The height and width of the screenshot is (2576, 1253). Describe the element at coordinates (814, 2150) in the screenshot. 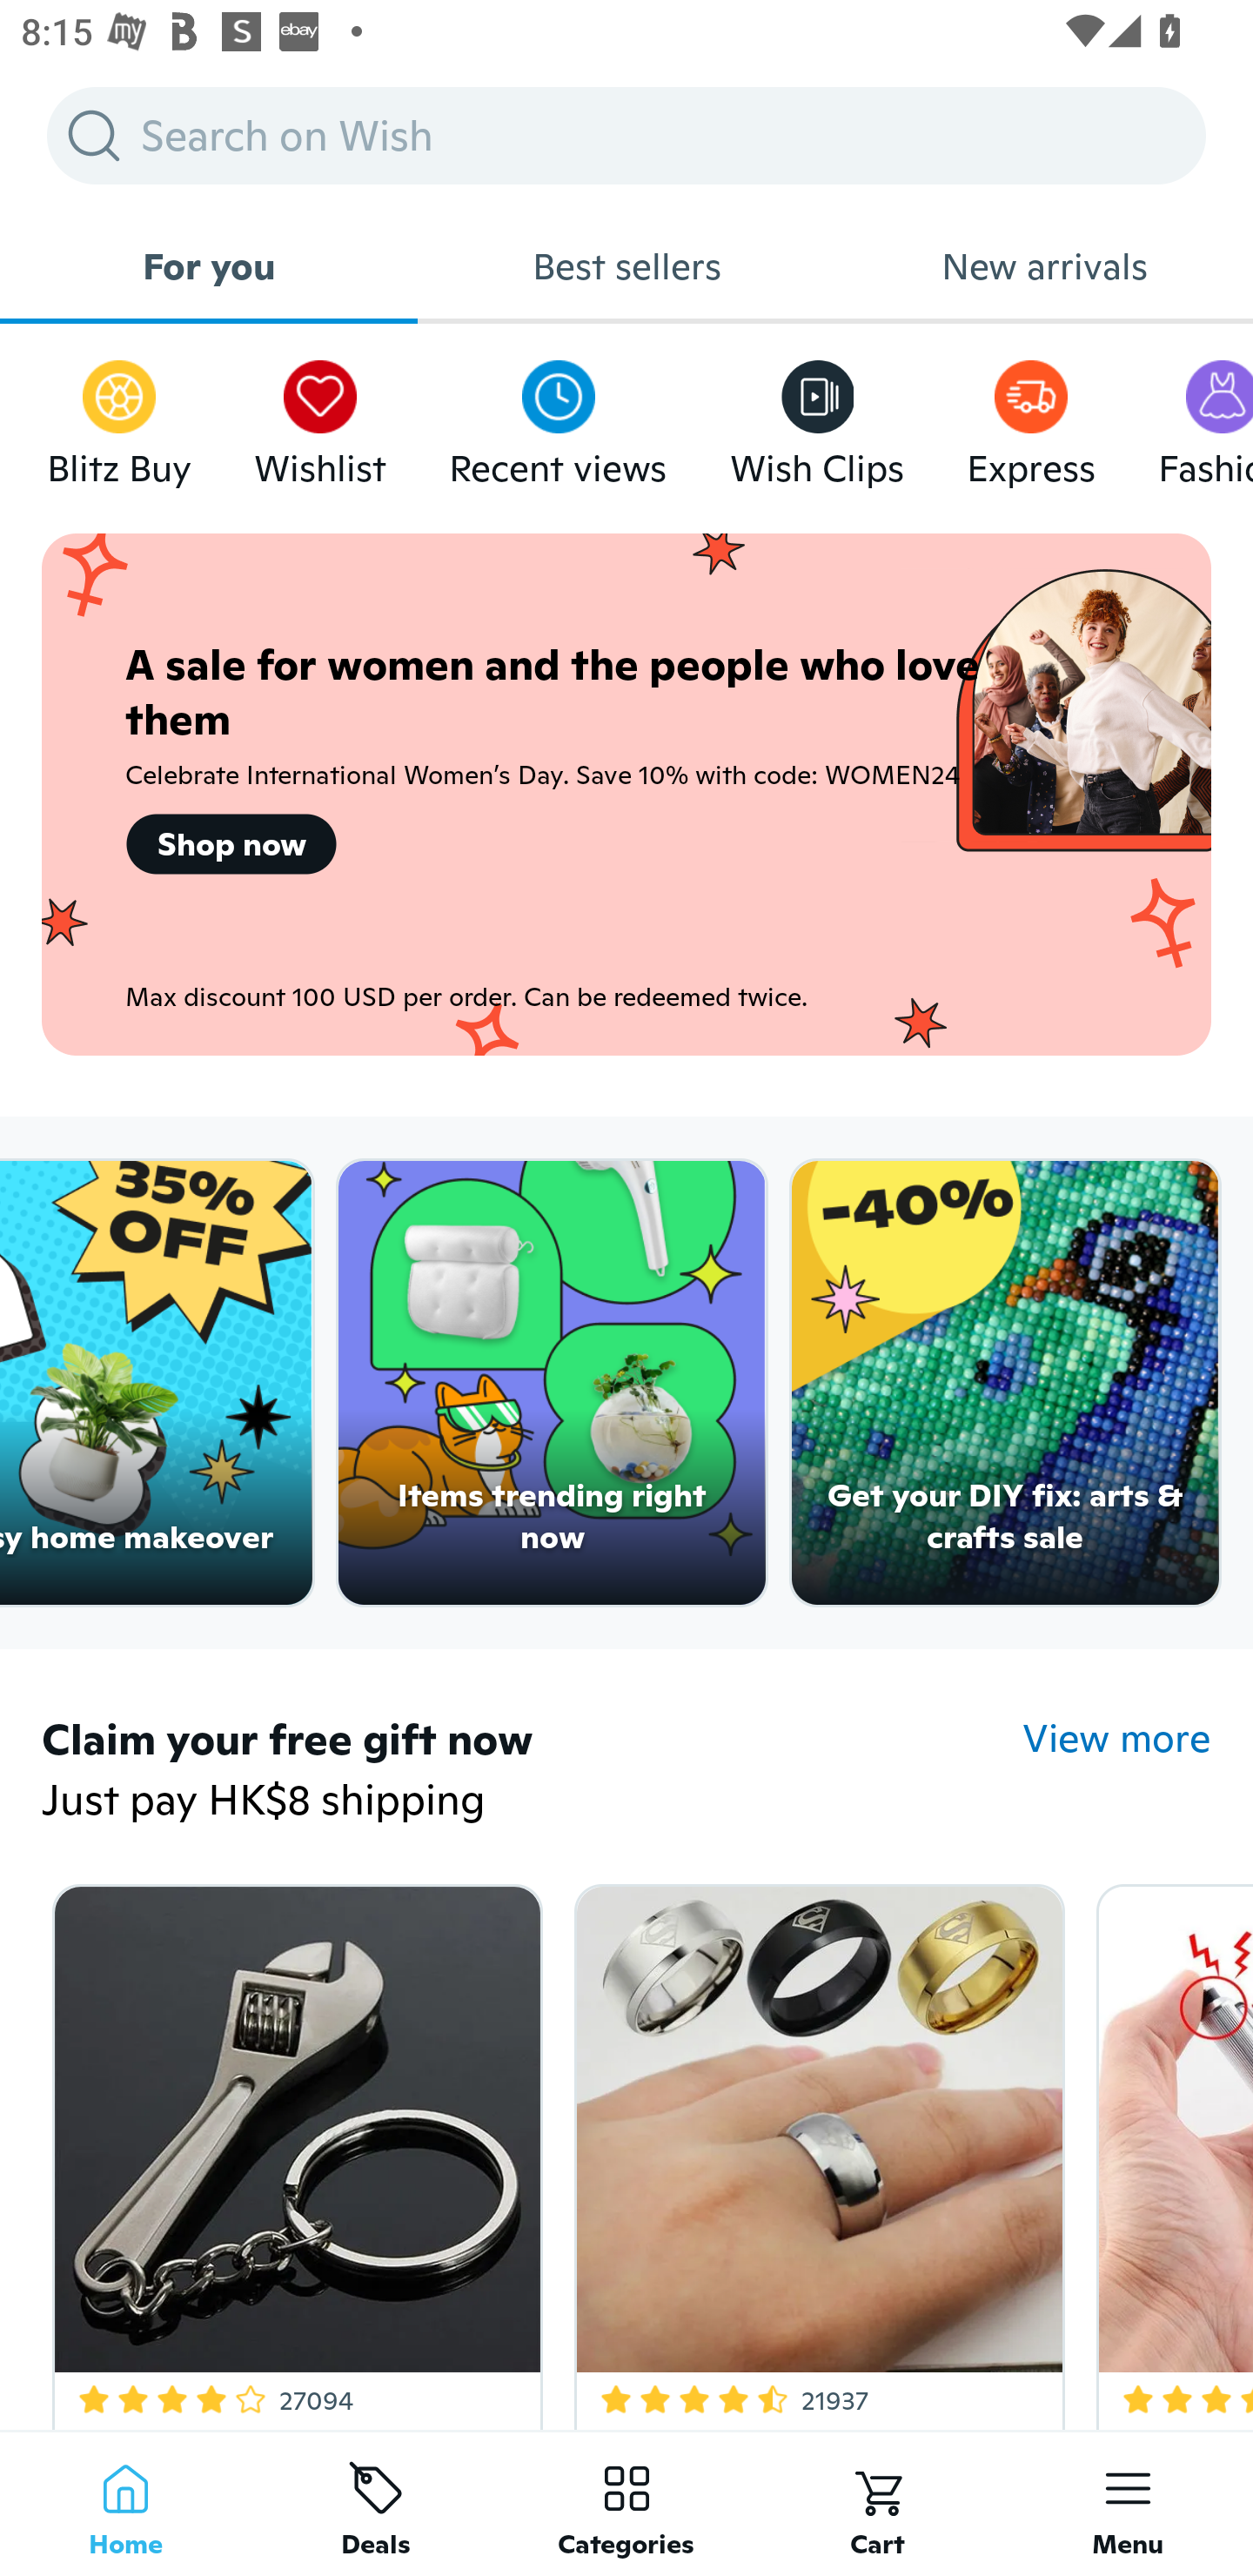

I see `4.3 Star Rating 21937 Free` at that location.